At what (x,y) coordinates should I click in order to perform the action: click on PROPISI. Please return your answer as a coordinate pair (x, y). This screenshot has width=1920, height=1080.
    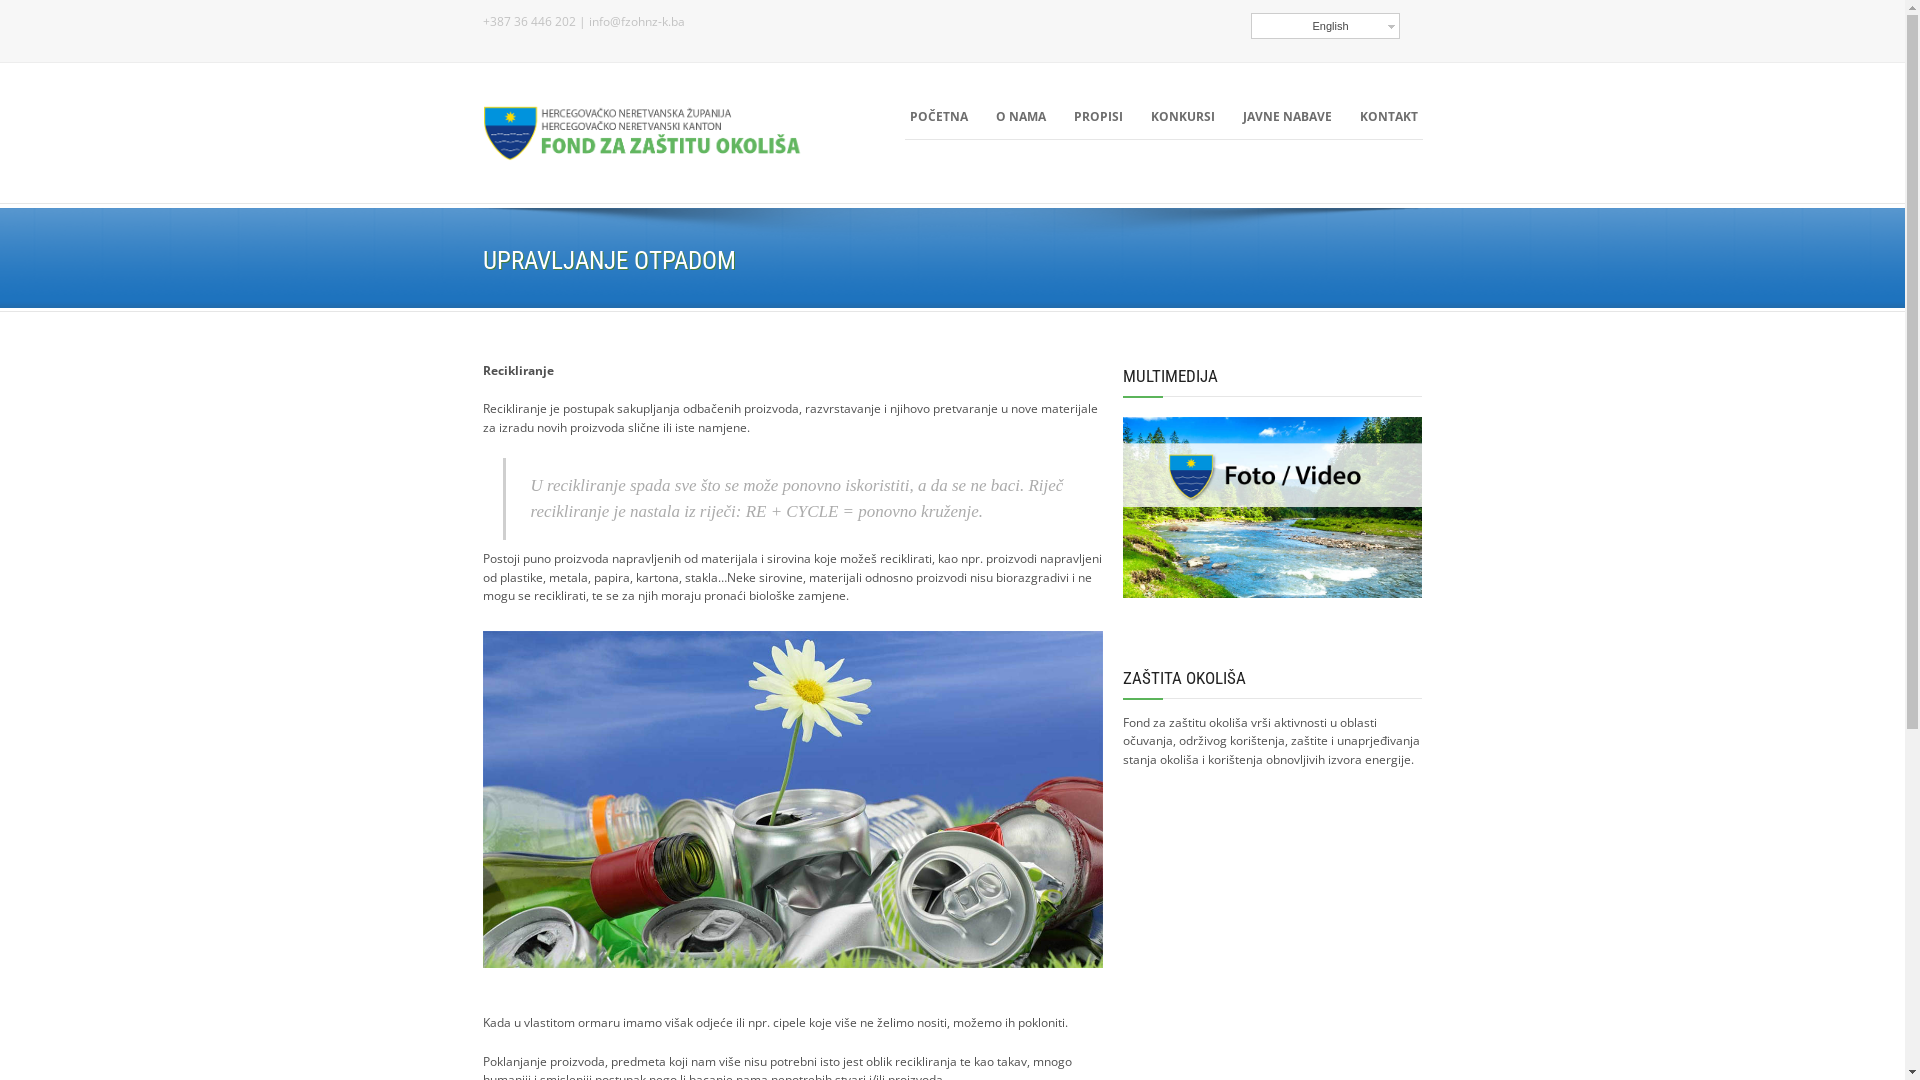
    Looking at the image, I should click on (1098, 117).